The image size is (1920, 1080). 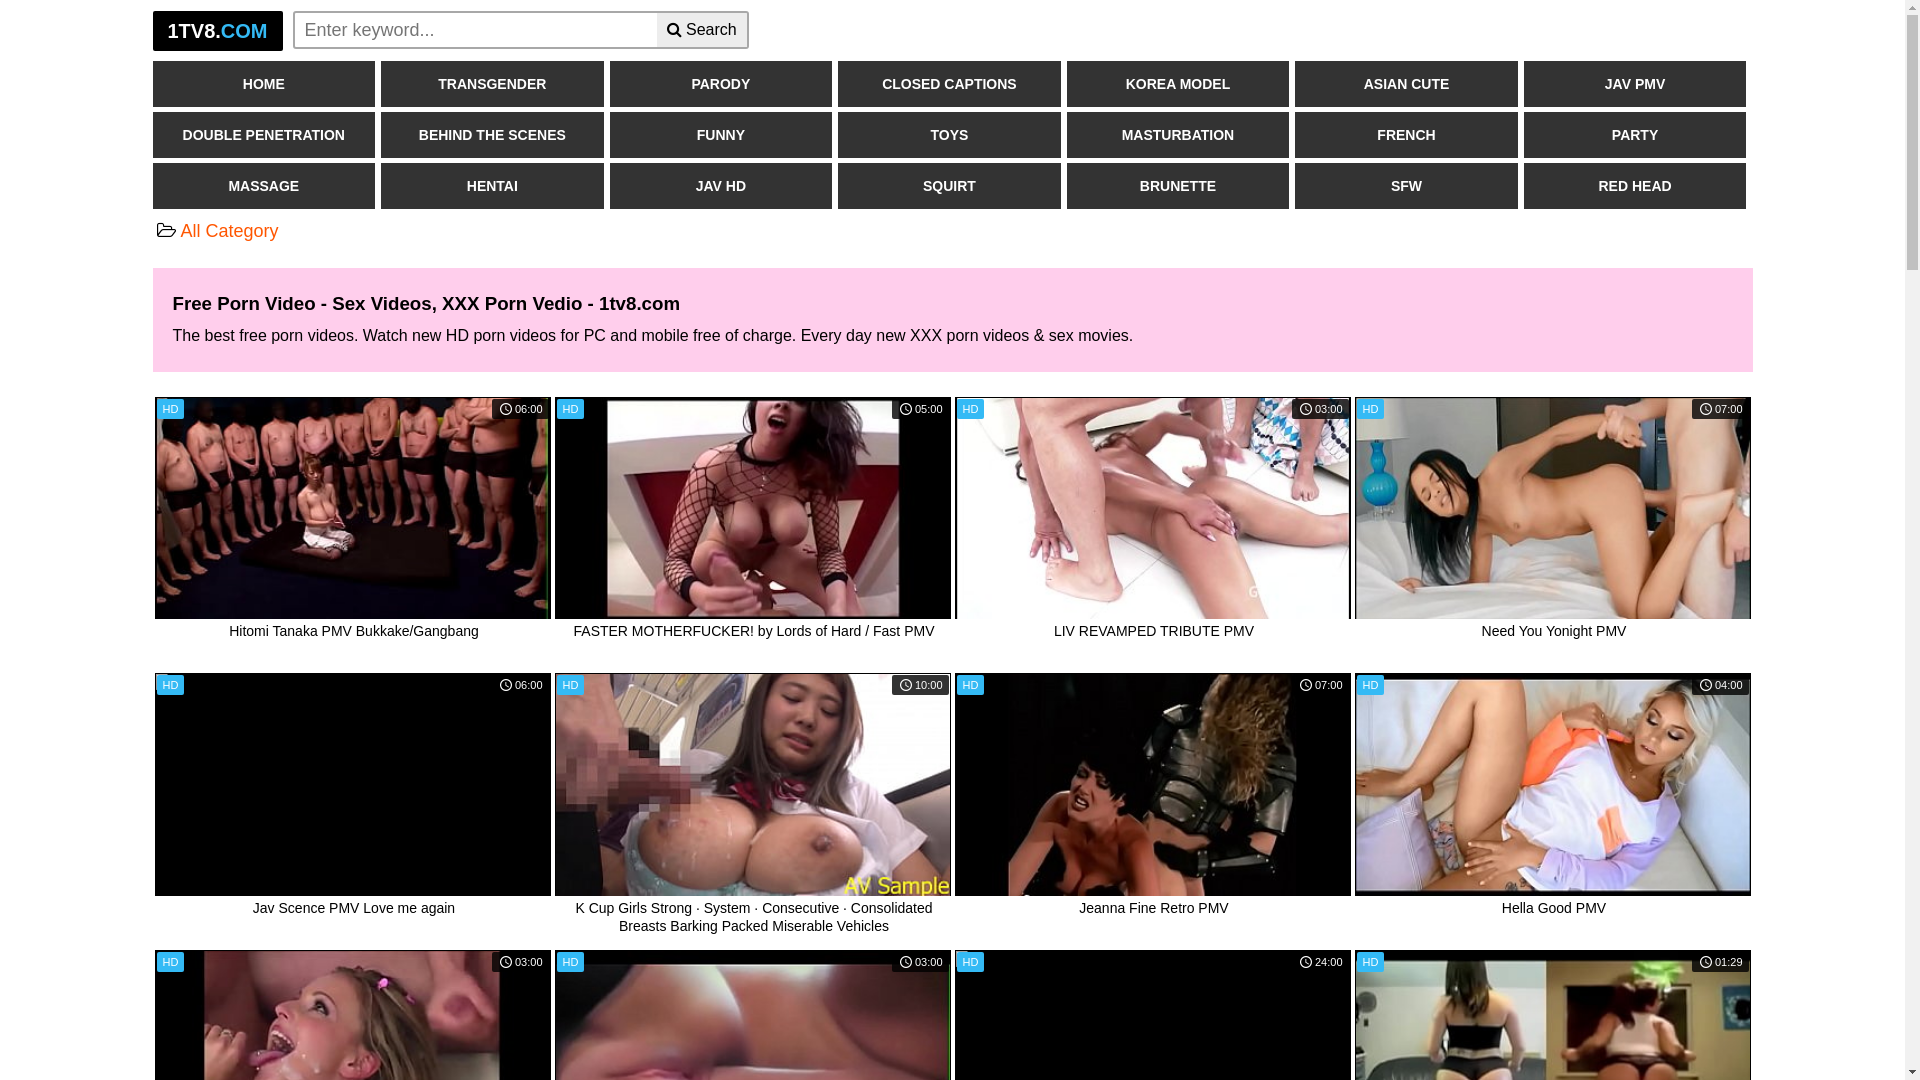 I want to click on Hella Good PMV, so click(x=1552, y=785).